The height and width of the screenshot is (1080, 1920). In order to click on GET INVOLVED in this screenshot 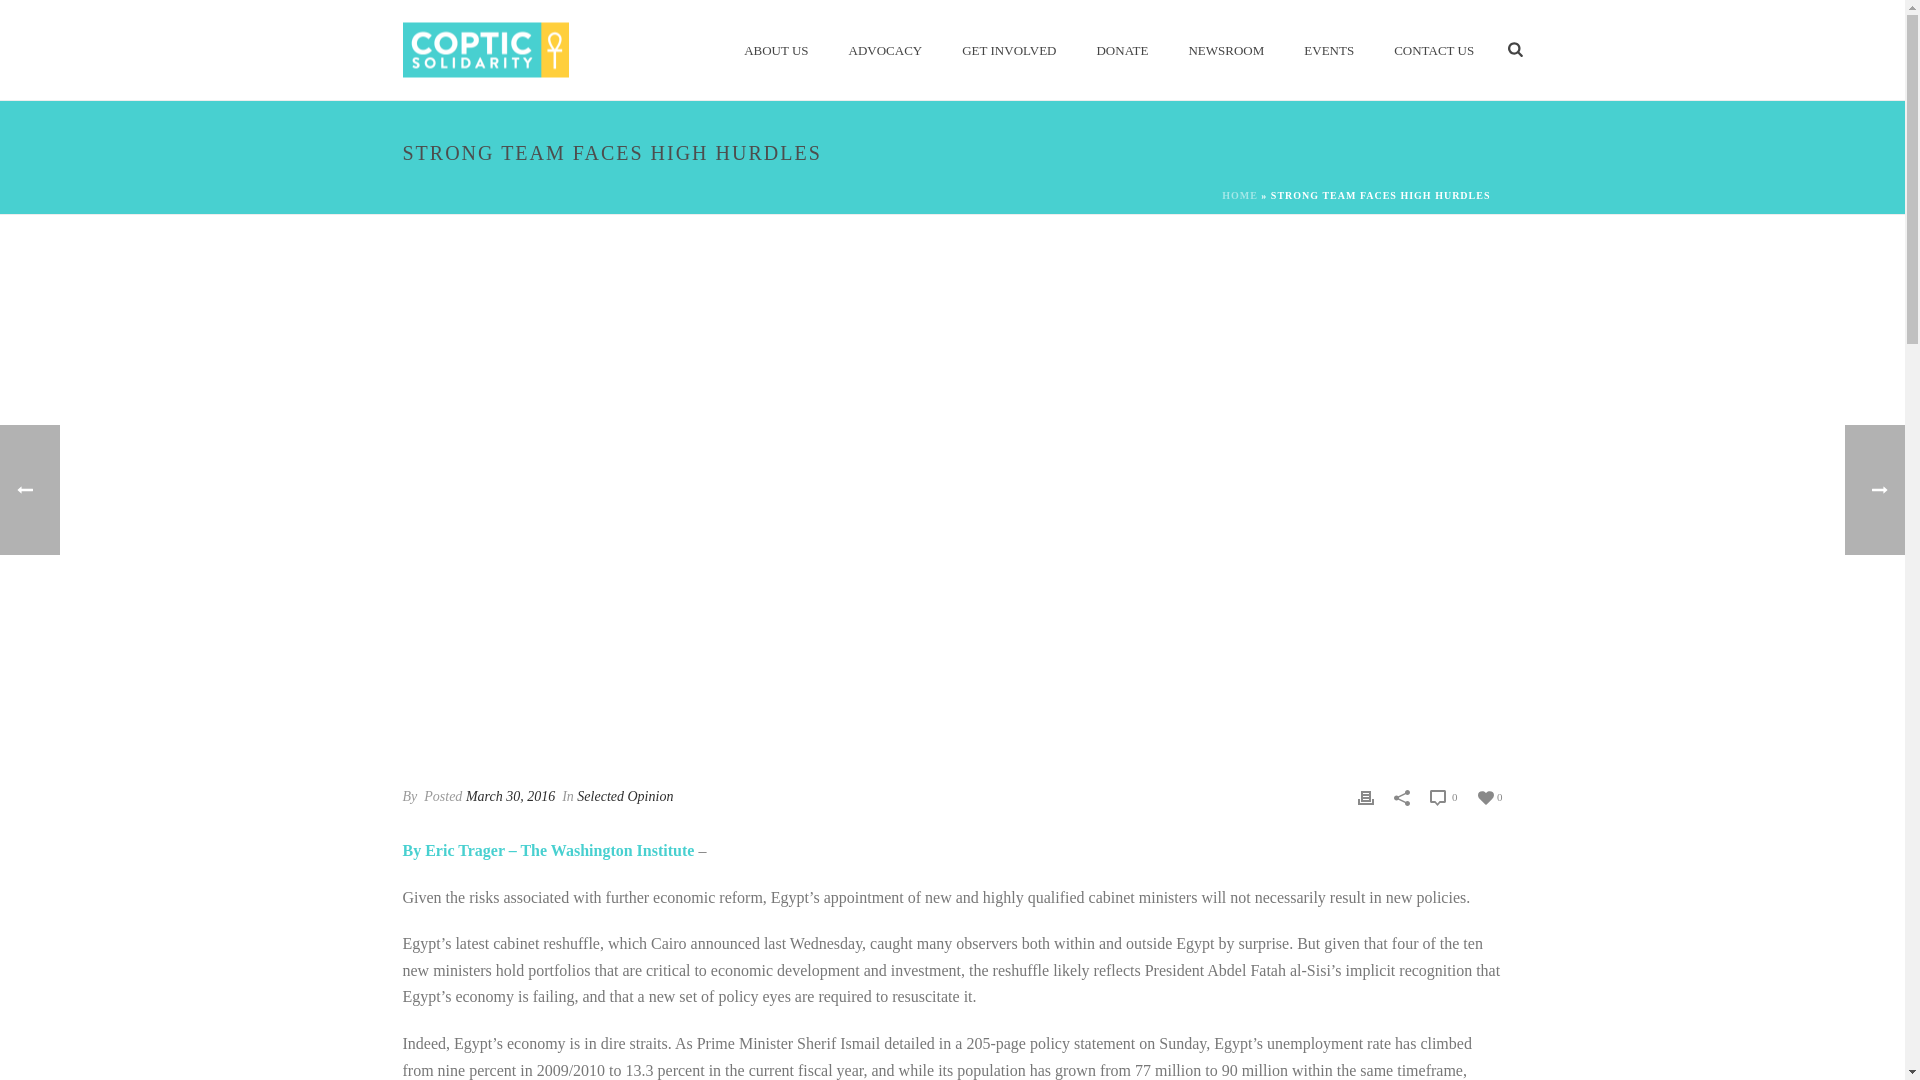, I will do `click(1008, 50)`.